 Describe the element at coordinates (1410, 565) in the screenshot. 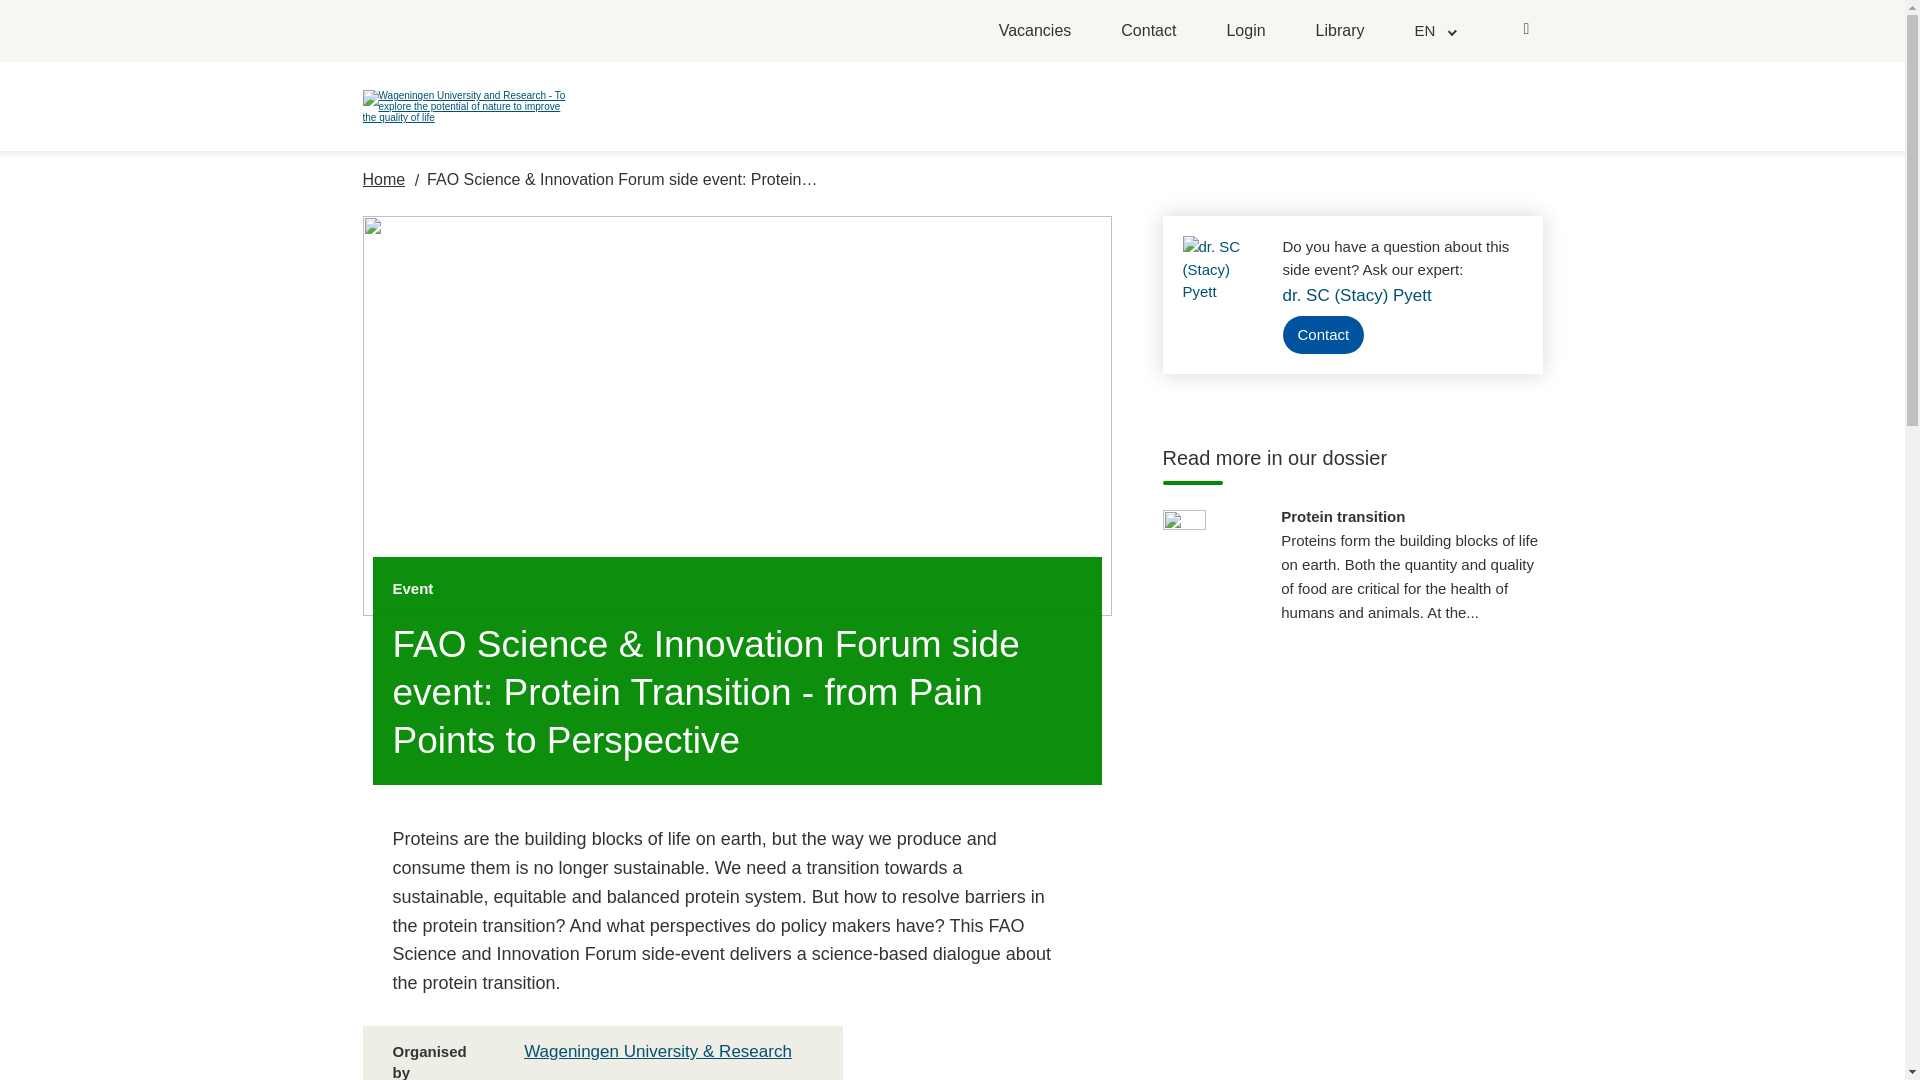

I see `Protein transition` at that location.